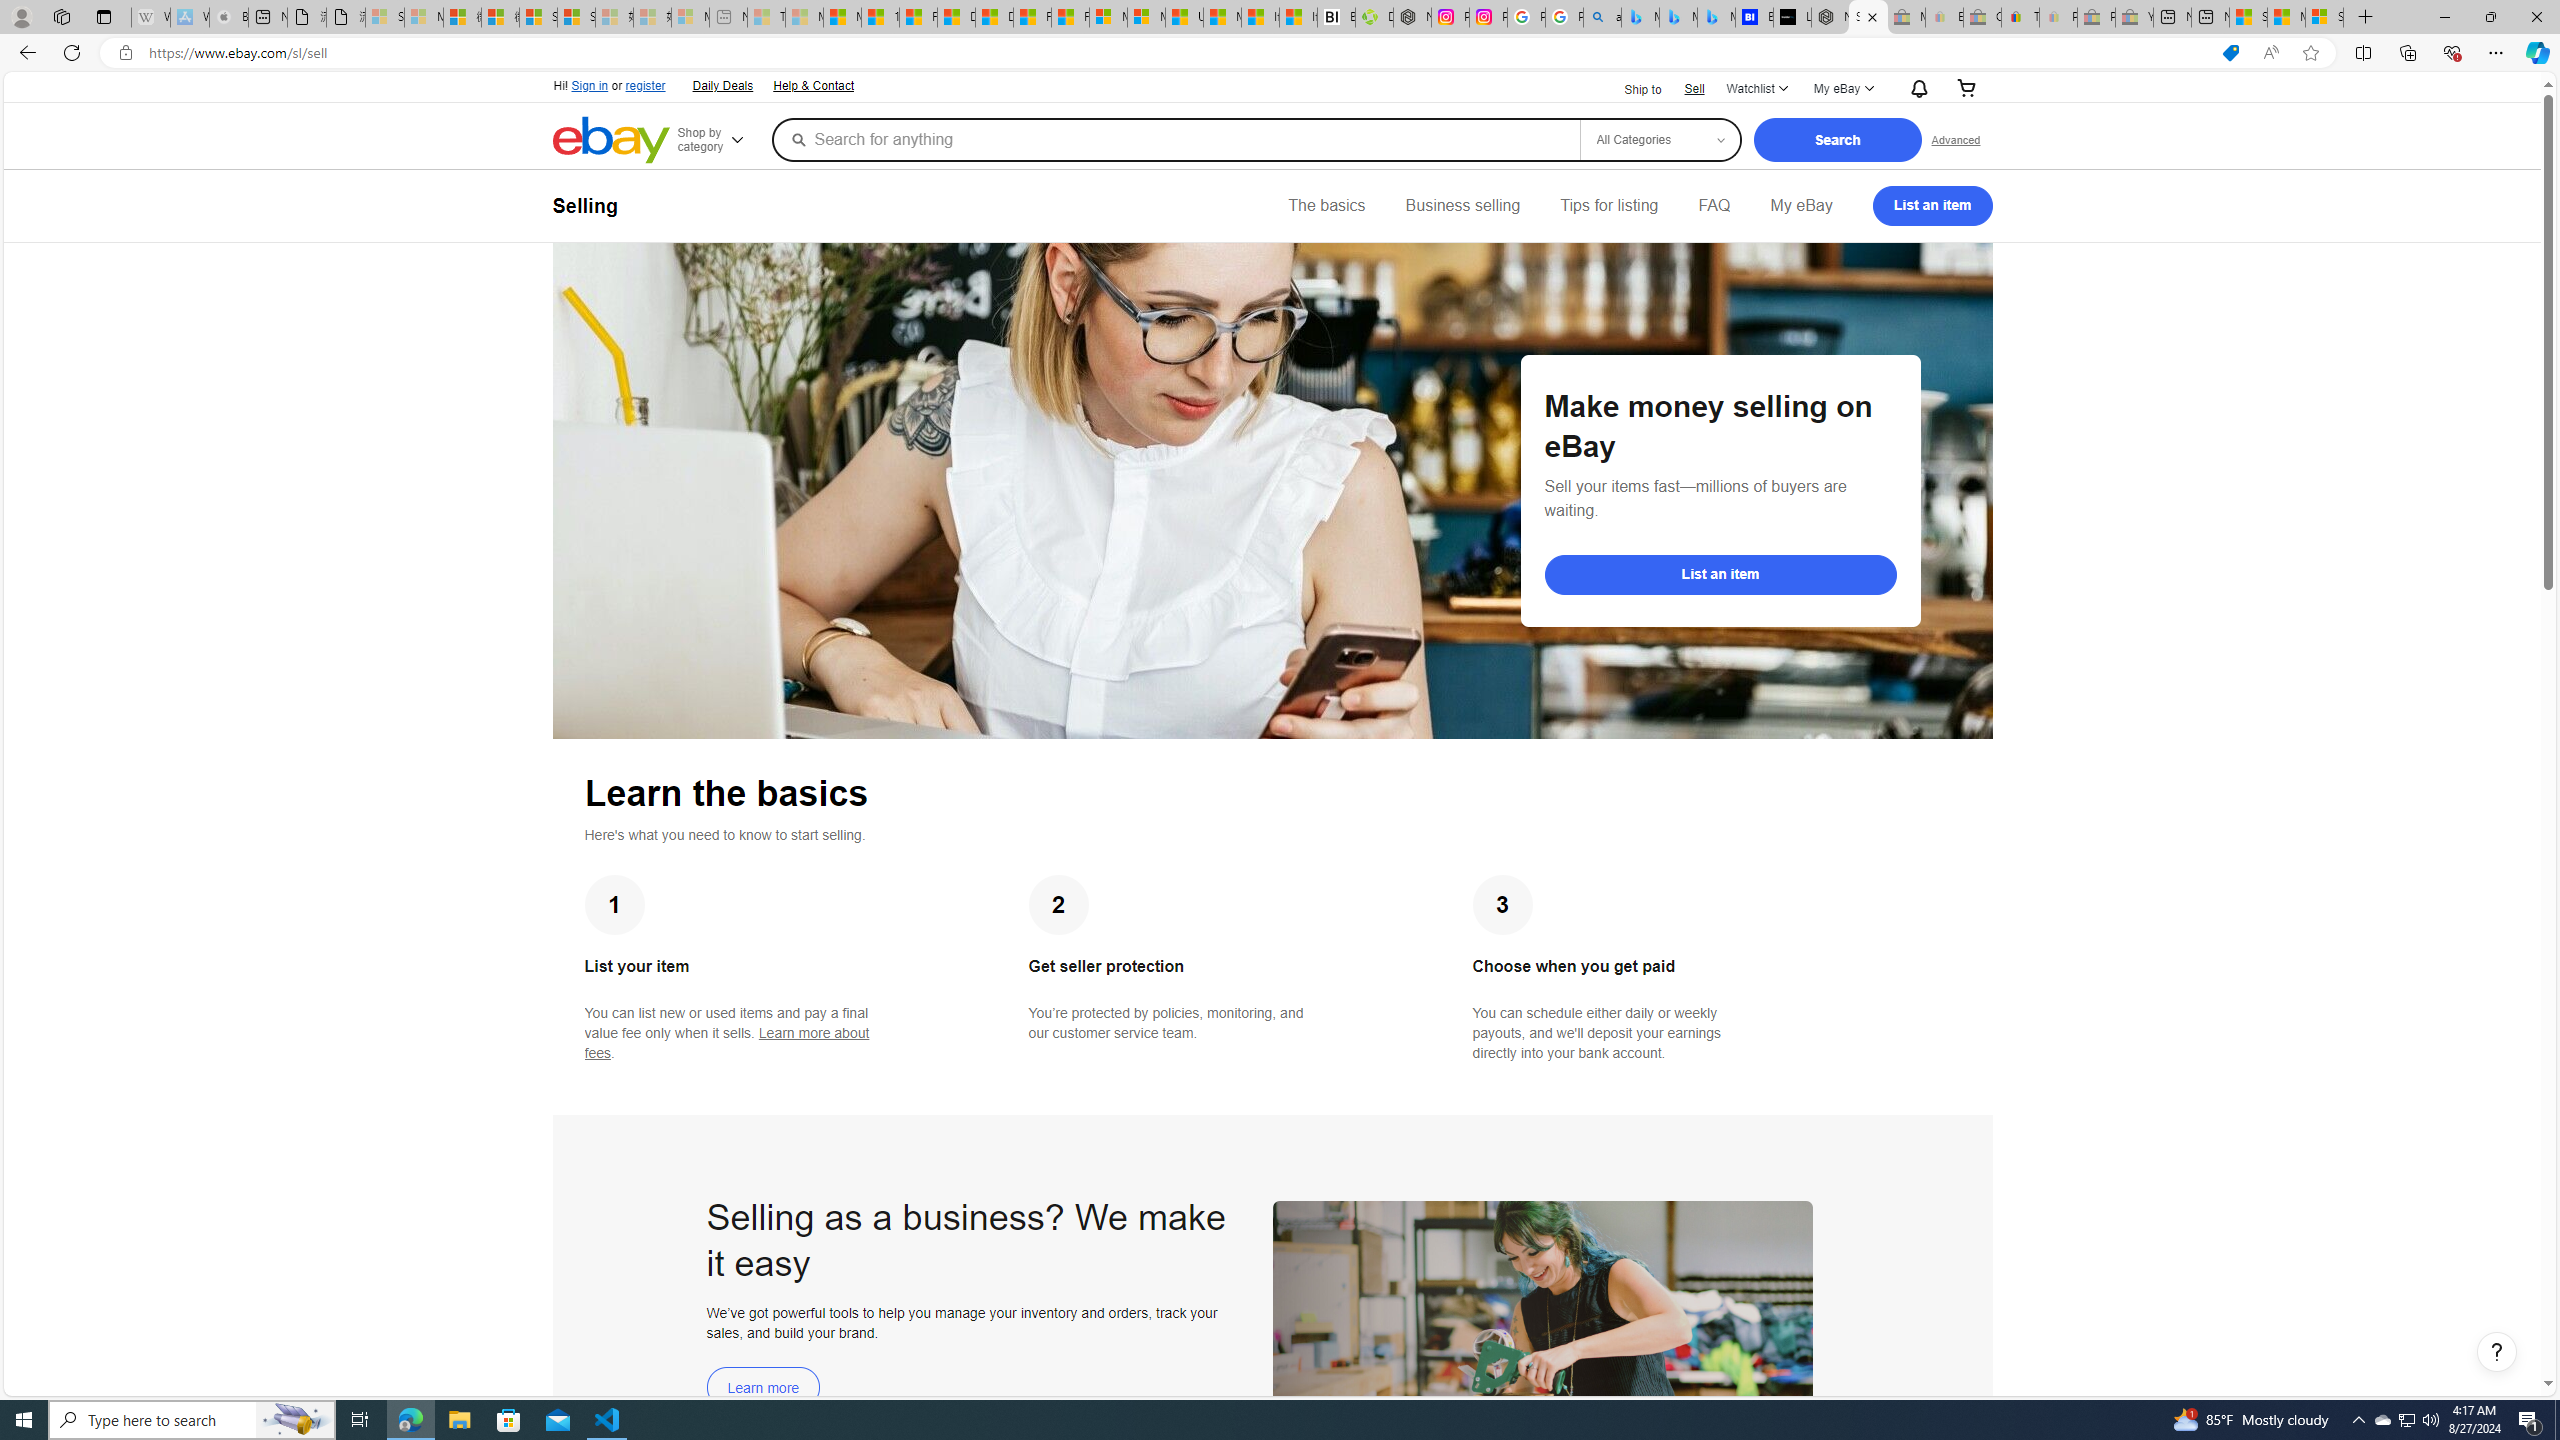 The image size is (2560, 1440). I want to click on Daily Deals, so click(721, 84).